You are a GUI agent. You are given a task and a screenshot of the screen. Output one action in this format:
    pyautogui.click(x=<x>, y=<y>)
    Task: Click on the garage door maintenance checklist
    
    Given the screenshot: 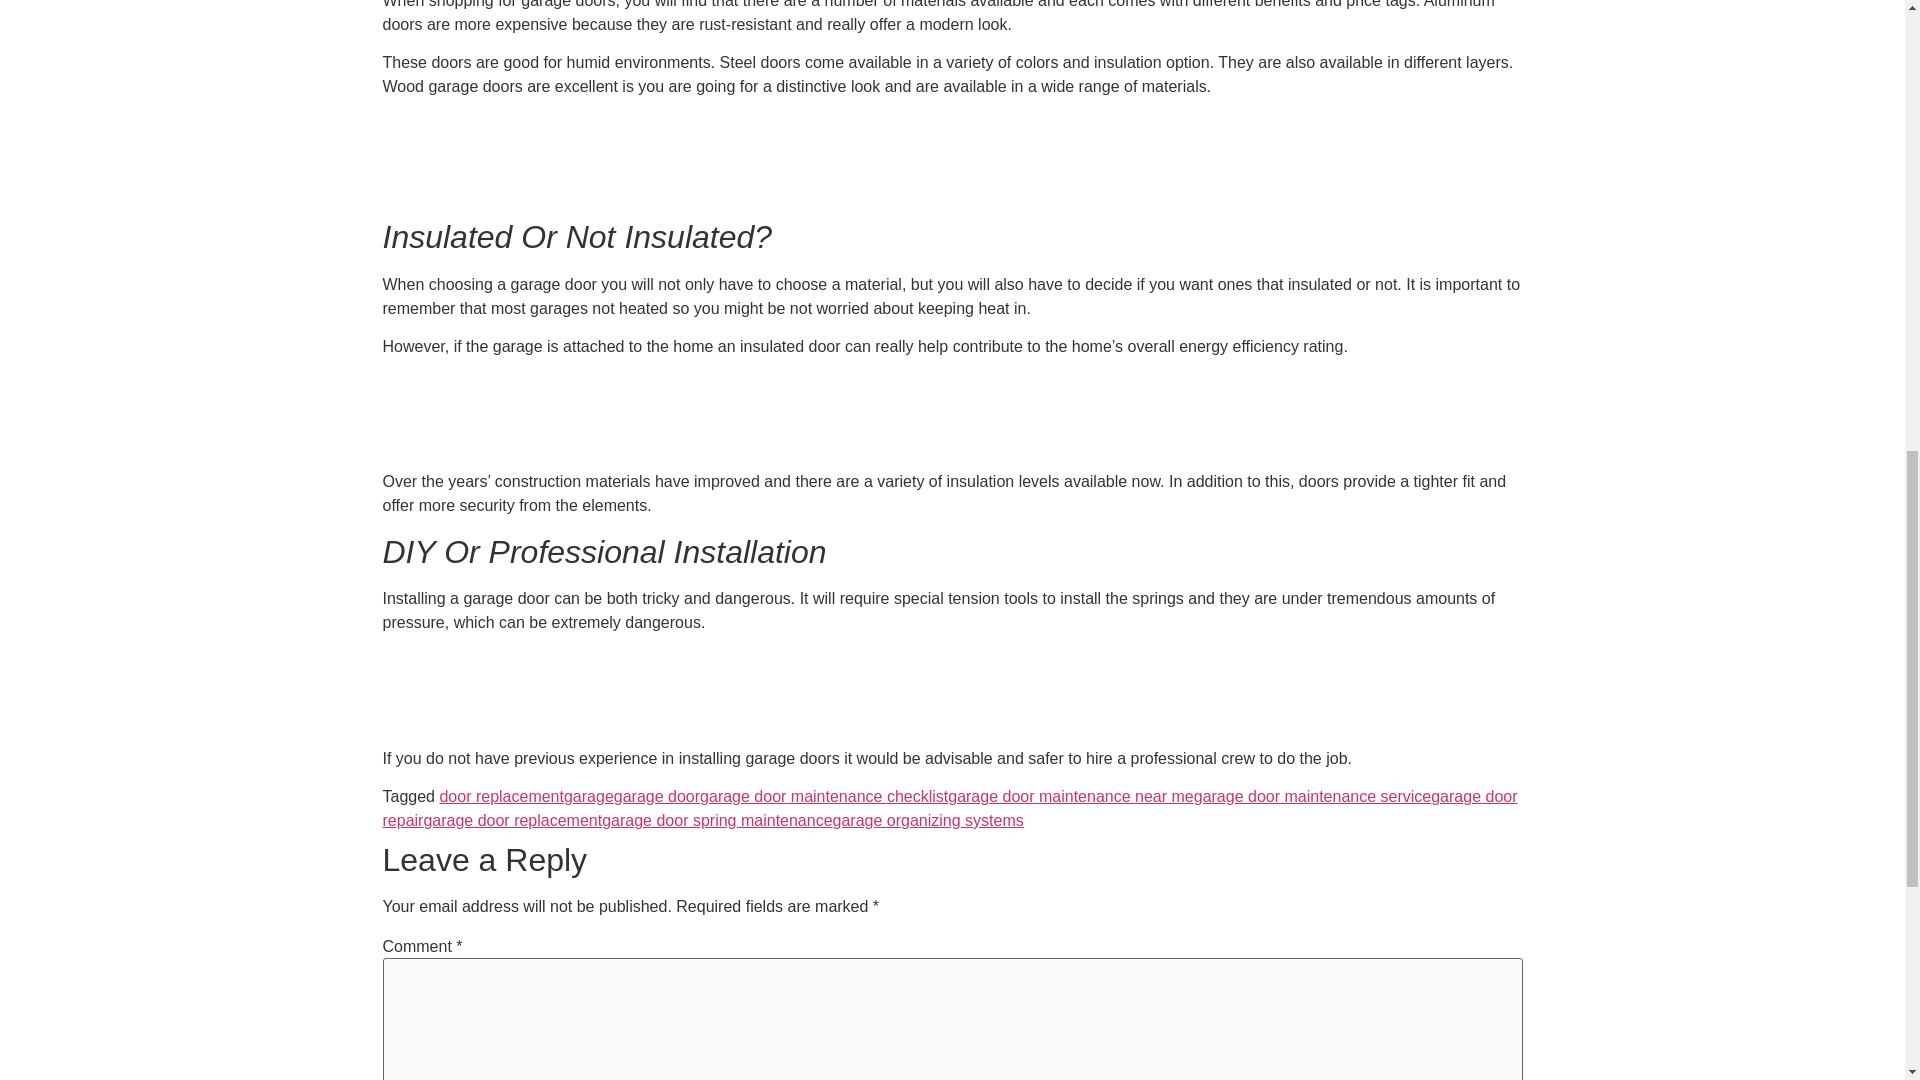 What is the action you would take?
    pyautogui.click(x=824, y=796)
    